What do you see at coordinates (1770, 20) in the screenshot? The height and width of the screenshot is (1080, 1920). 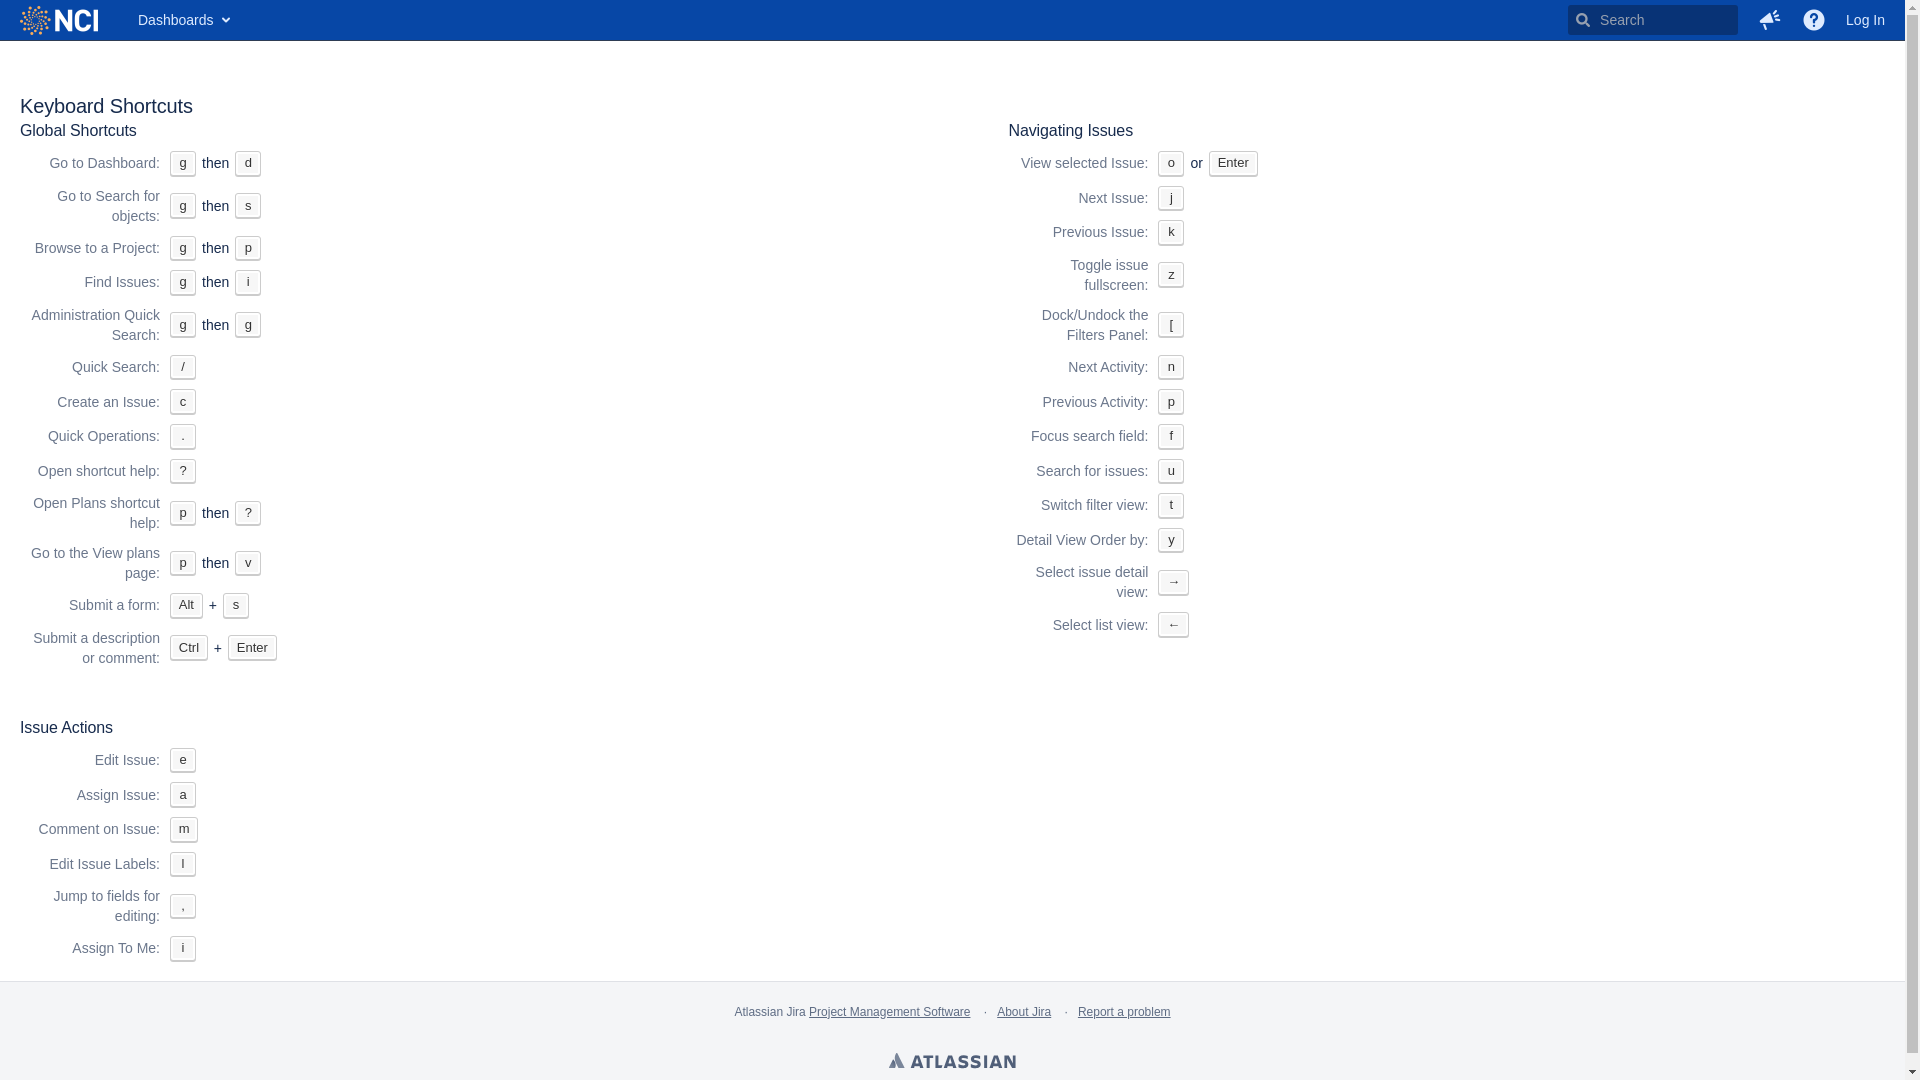 I see `Give feedback to Atlassian` at bounding box center [1770, 20].